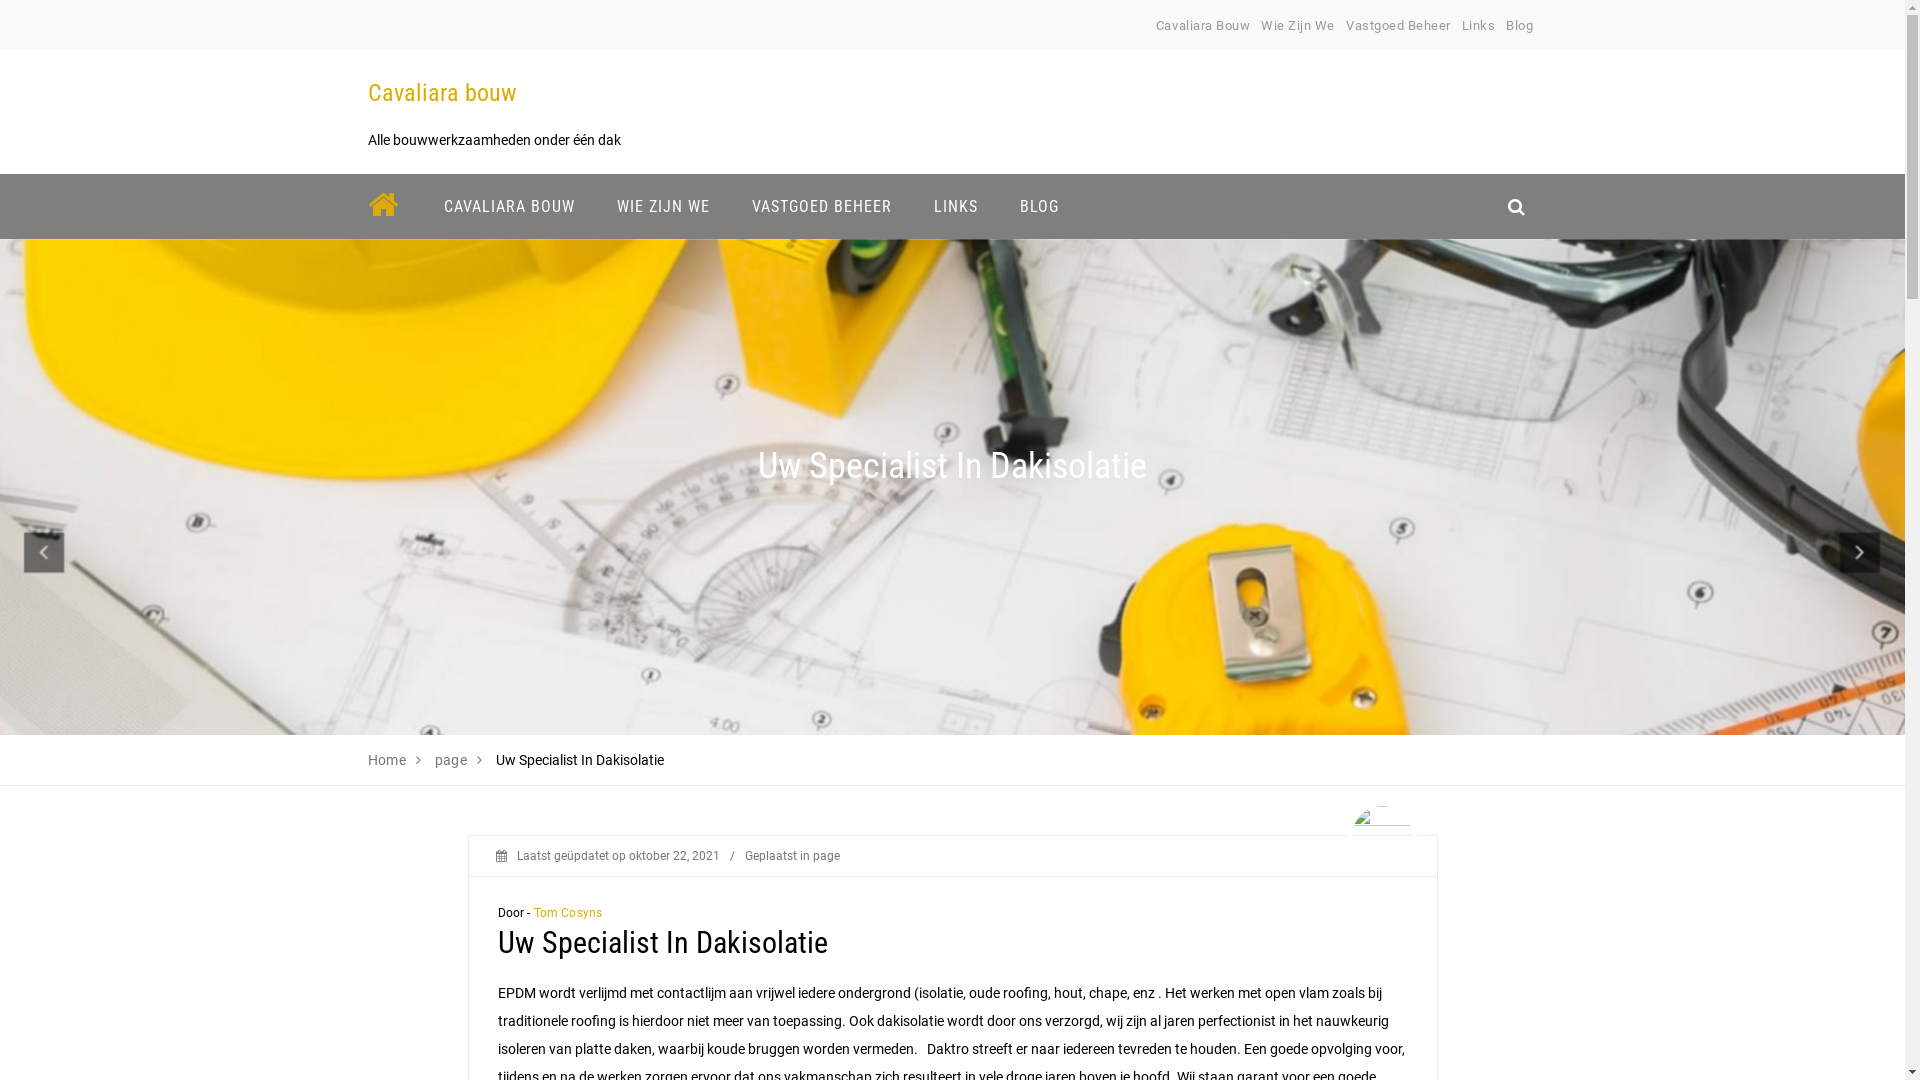  Describe the element at coordinates (1298, 26) in the screenshot. I see `Wie Zijn We` at that location.